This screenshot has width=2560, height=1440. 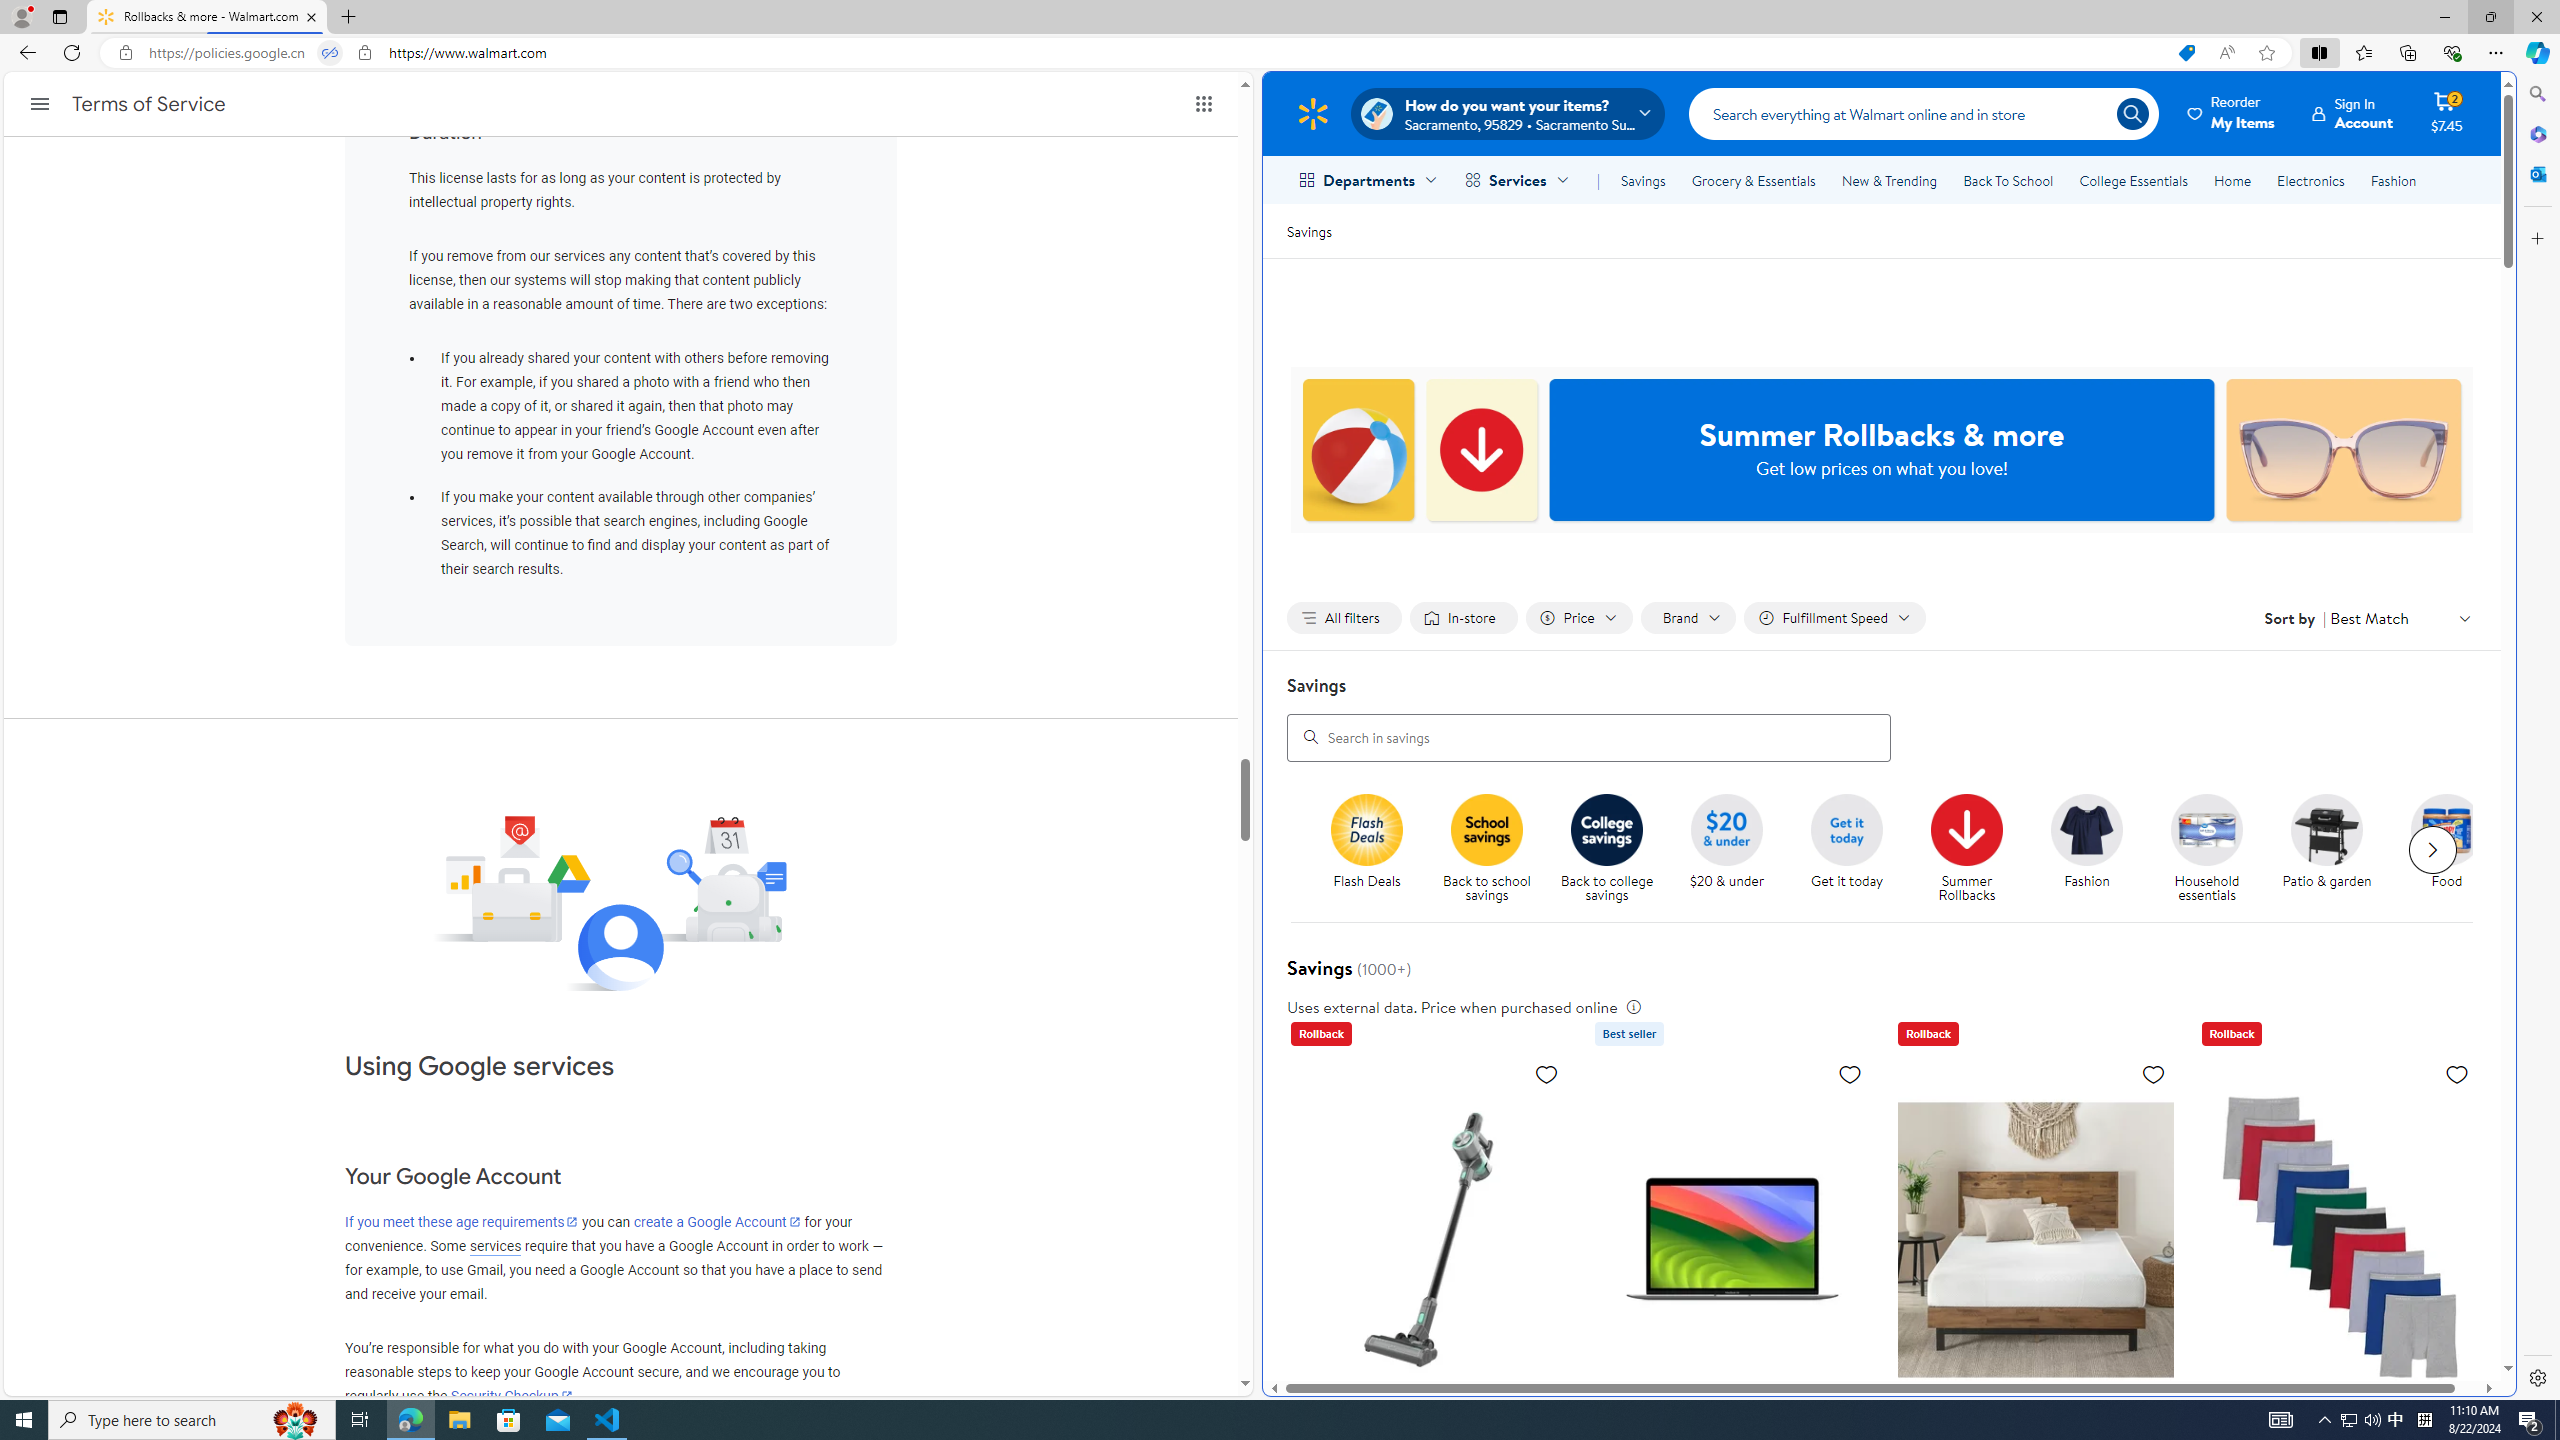 What do you see at coordinates (2393, 180) in the screenshot?
I see `Fashion` at bounding box center [2393, 180].